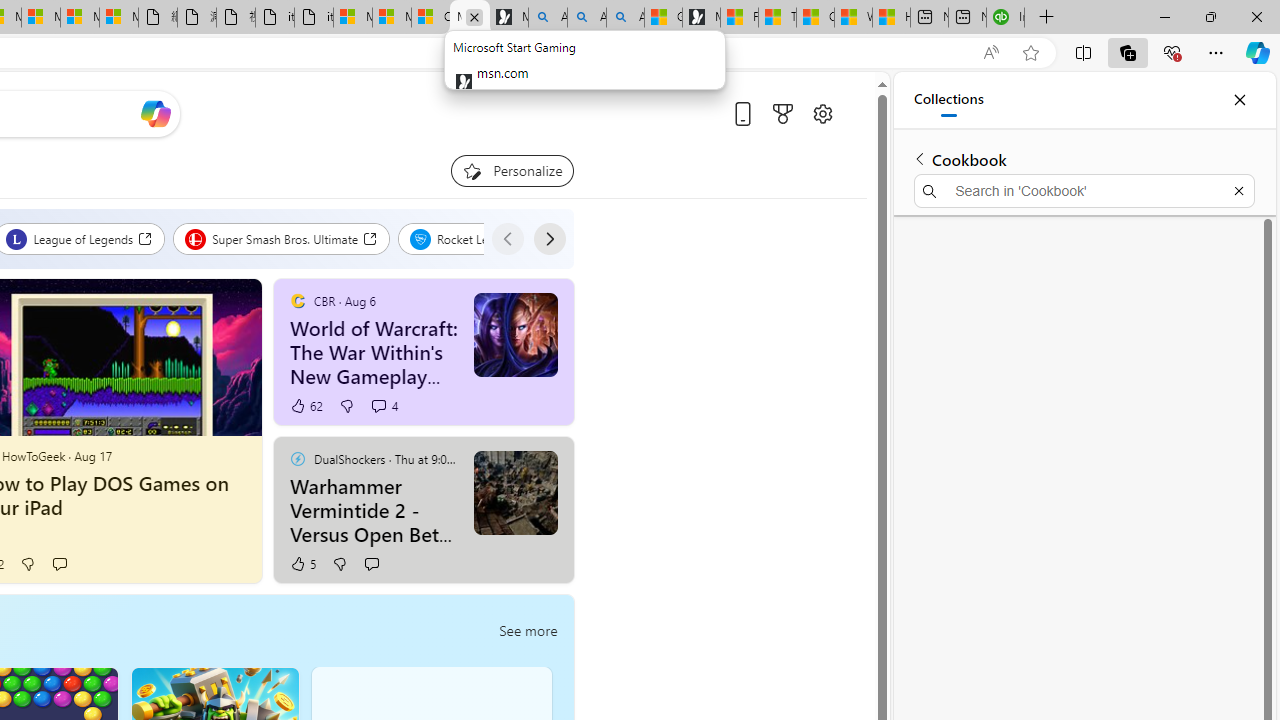 The image size is (1280, 720). What do you see at coordinates (738, 18) in the screenshot?
I see `Food and Drink - MSN` at bounding box center [738, 18].